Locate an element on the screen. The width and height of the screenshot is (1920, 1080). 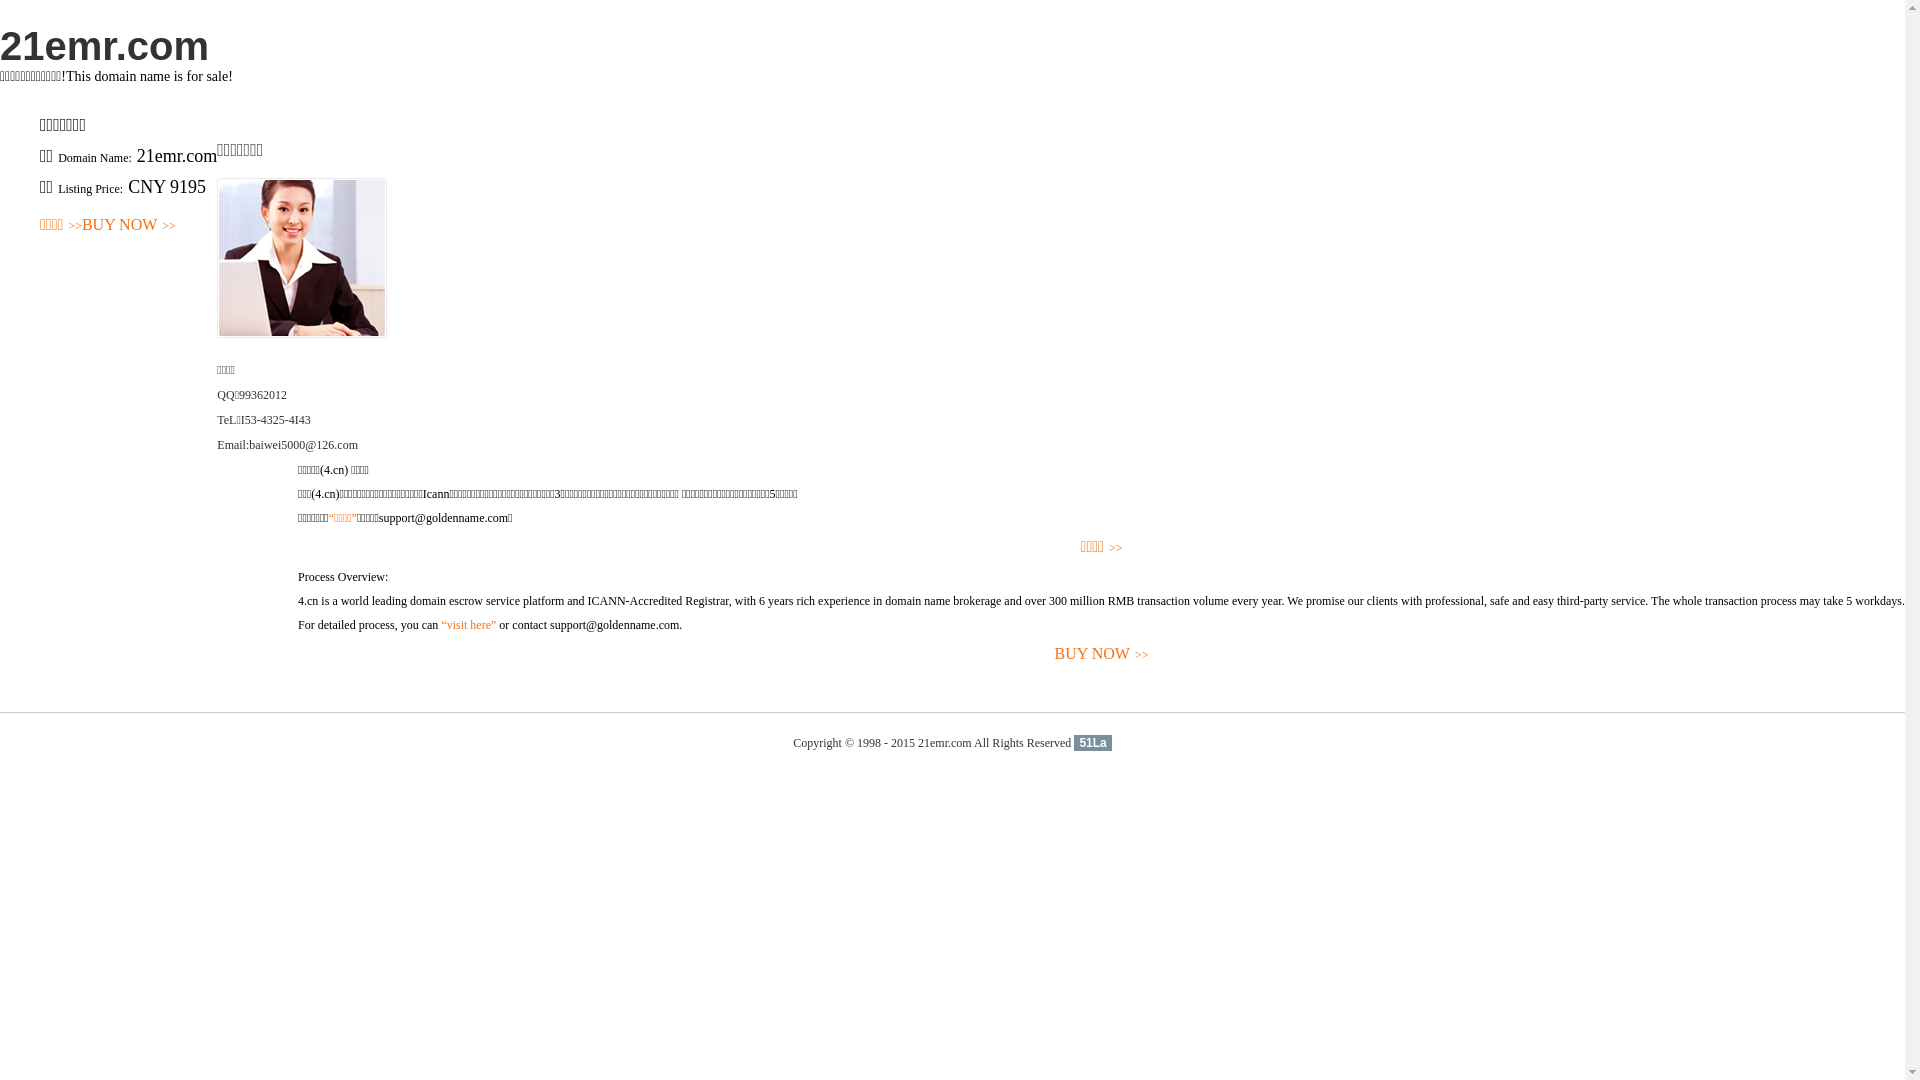
BUY NOW>> is located at coordinates (1102, 654).